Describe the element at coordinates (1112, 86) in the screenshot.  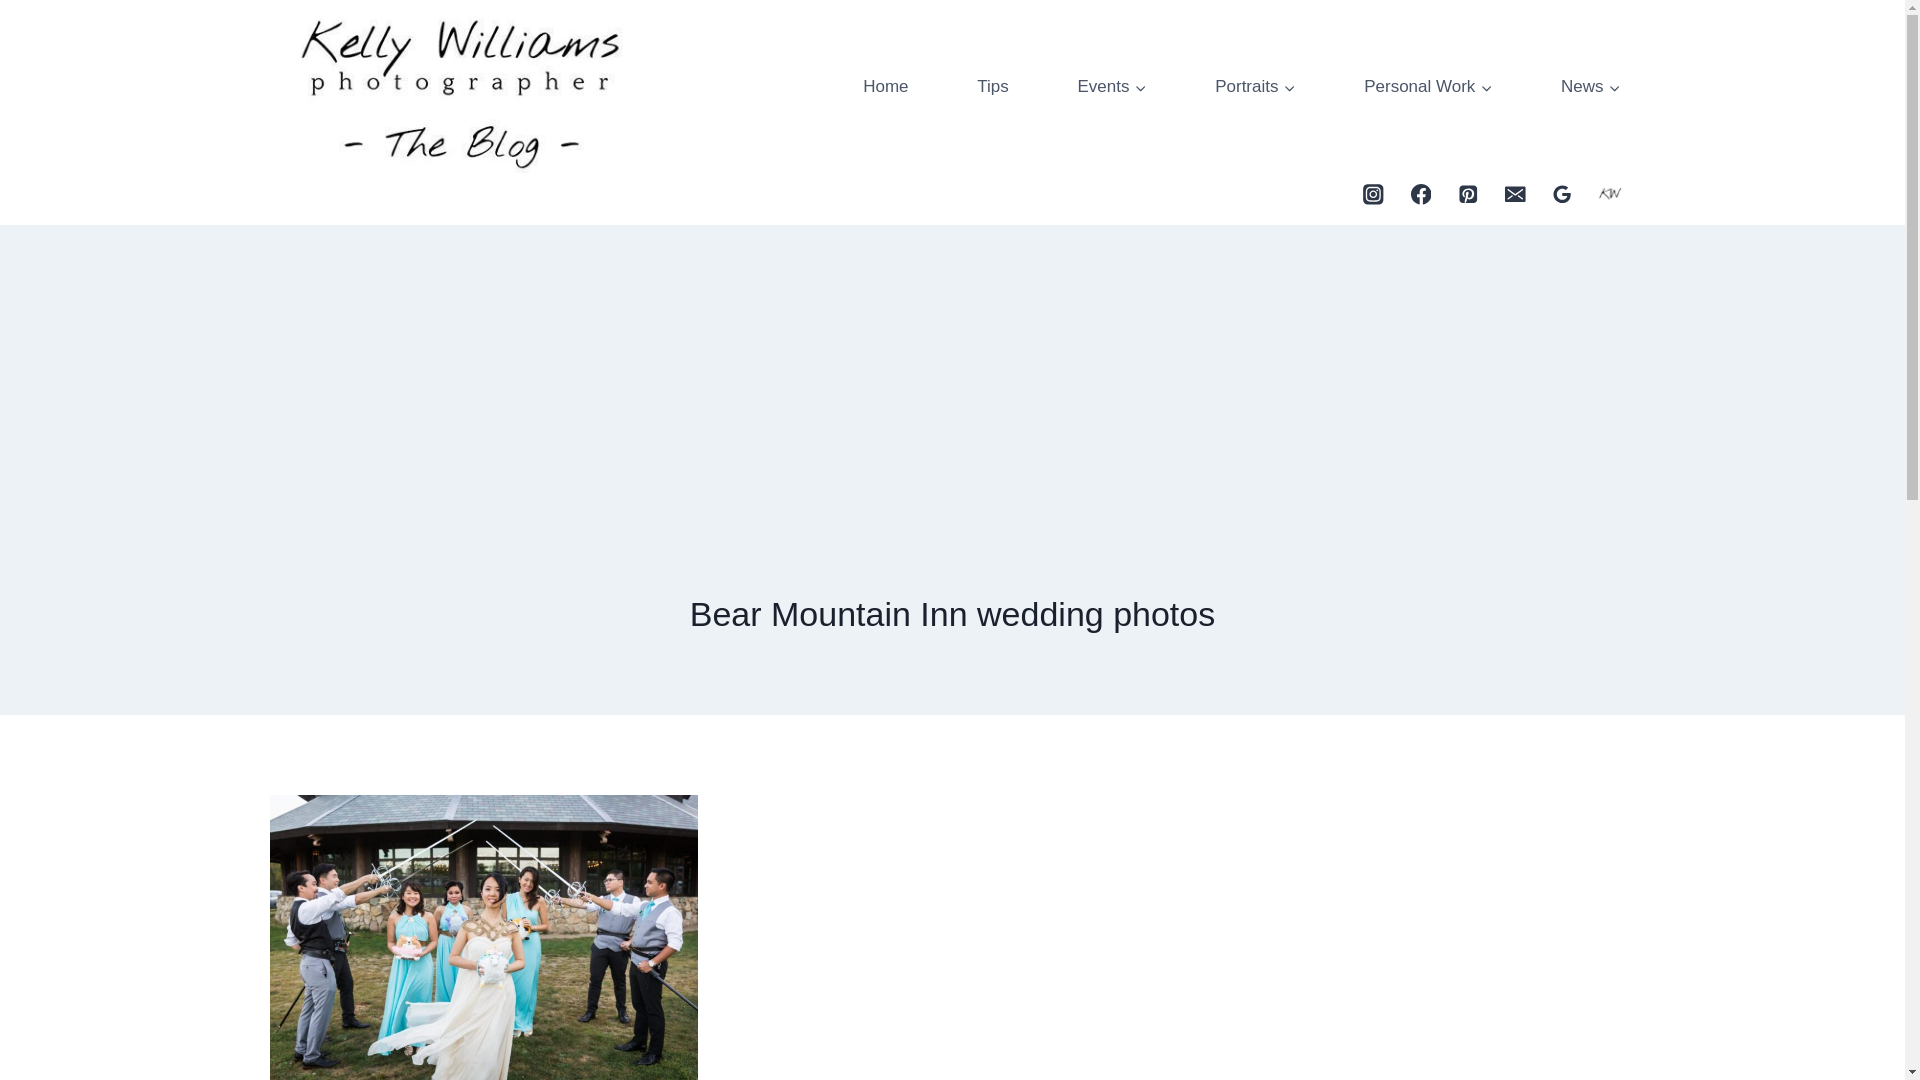
I see `Events` at that location.